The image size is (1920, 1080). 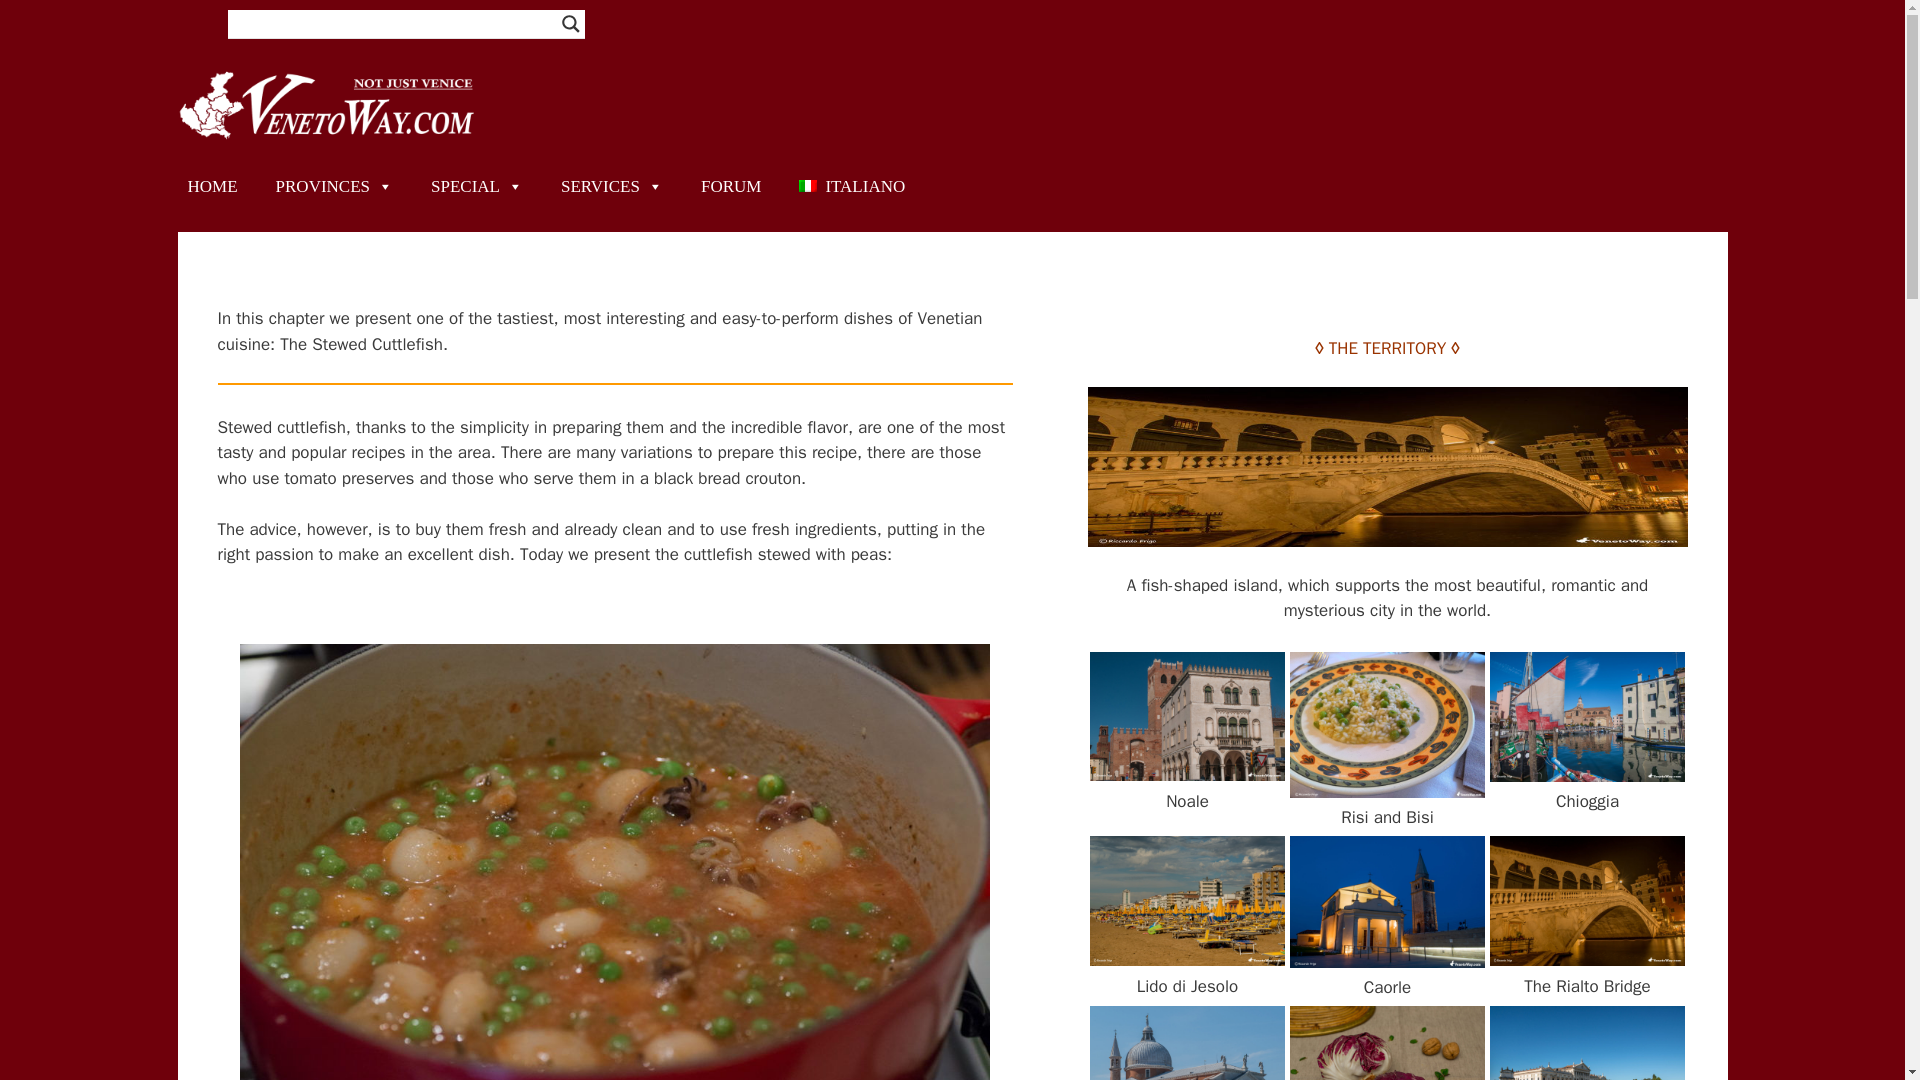 I want to click on VenetoWay.com, so click(x=328, y=103).